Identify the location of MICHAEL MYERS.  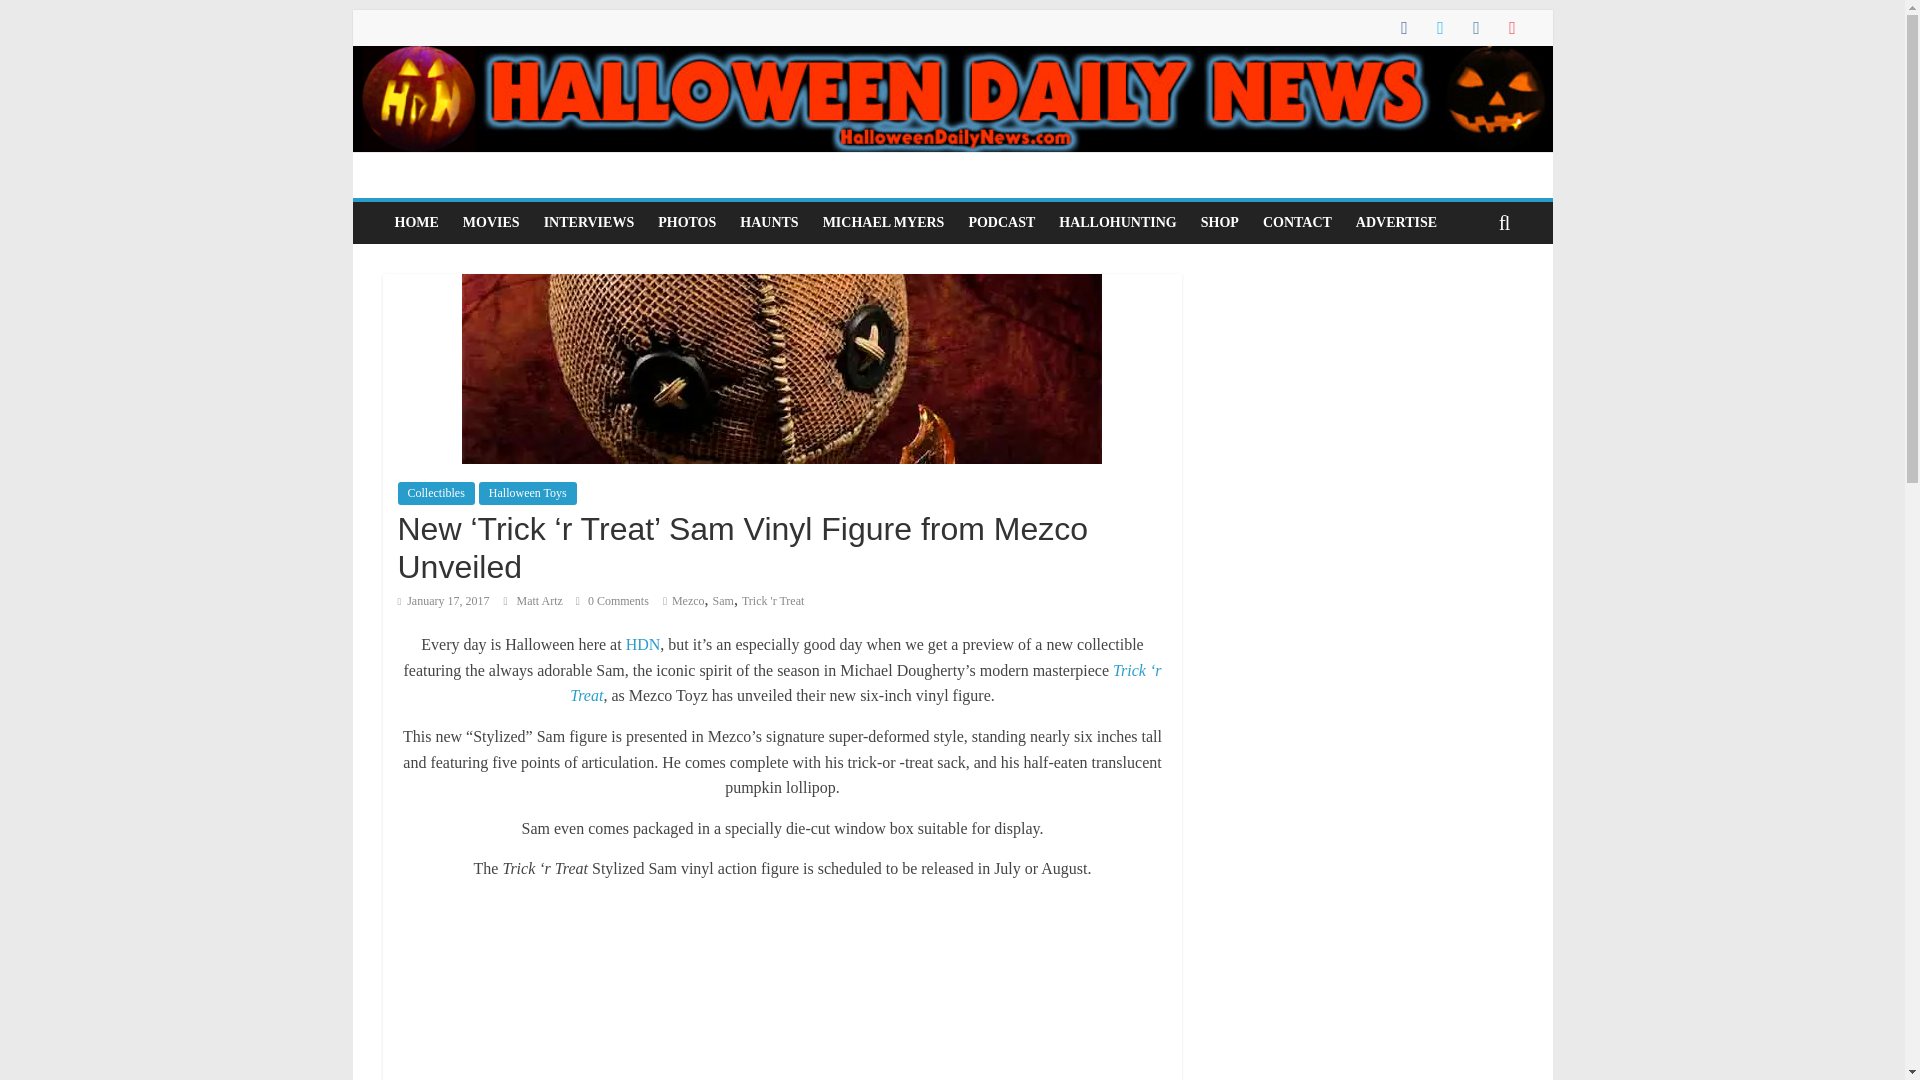
(883, 222).